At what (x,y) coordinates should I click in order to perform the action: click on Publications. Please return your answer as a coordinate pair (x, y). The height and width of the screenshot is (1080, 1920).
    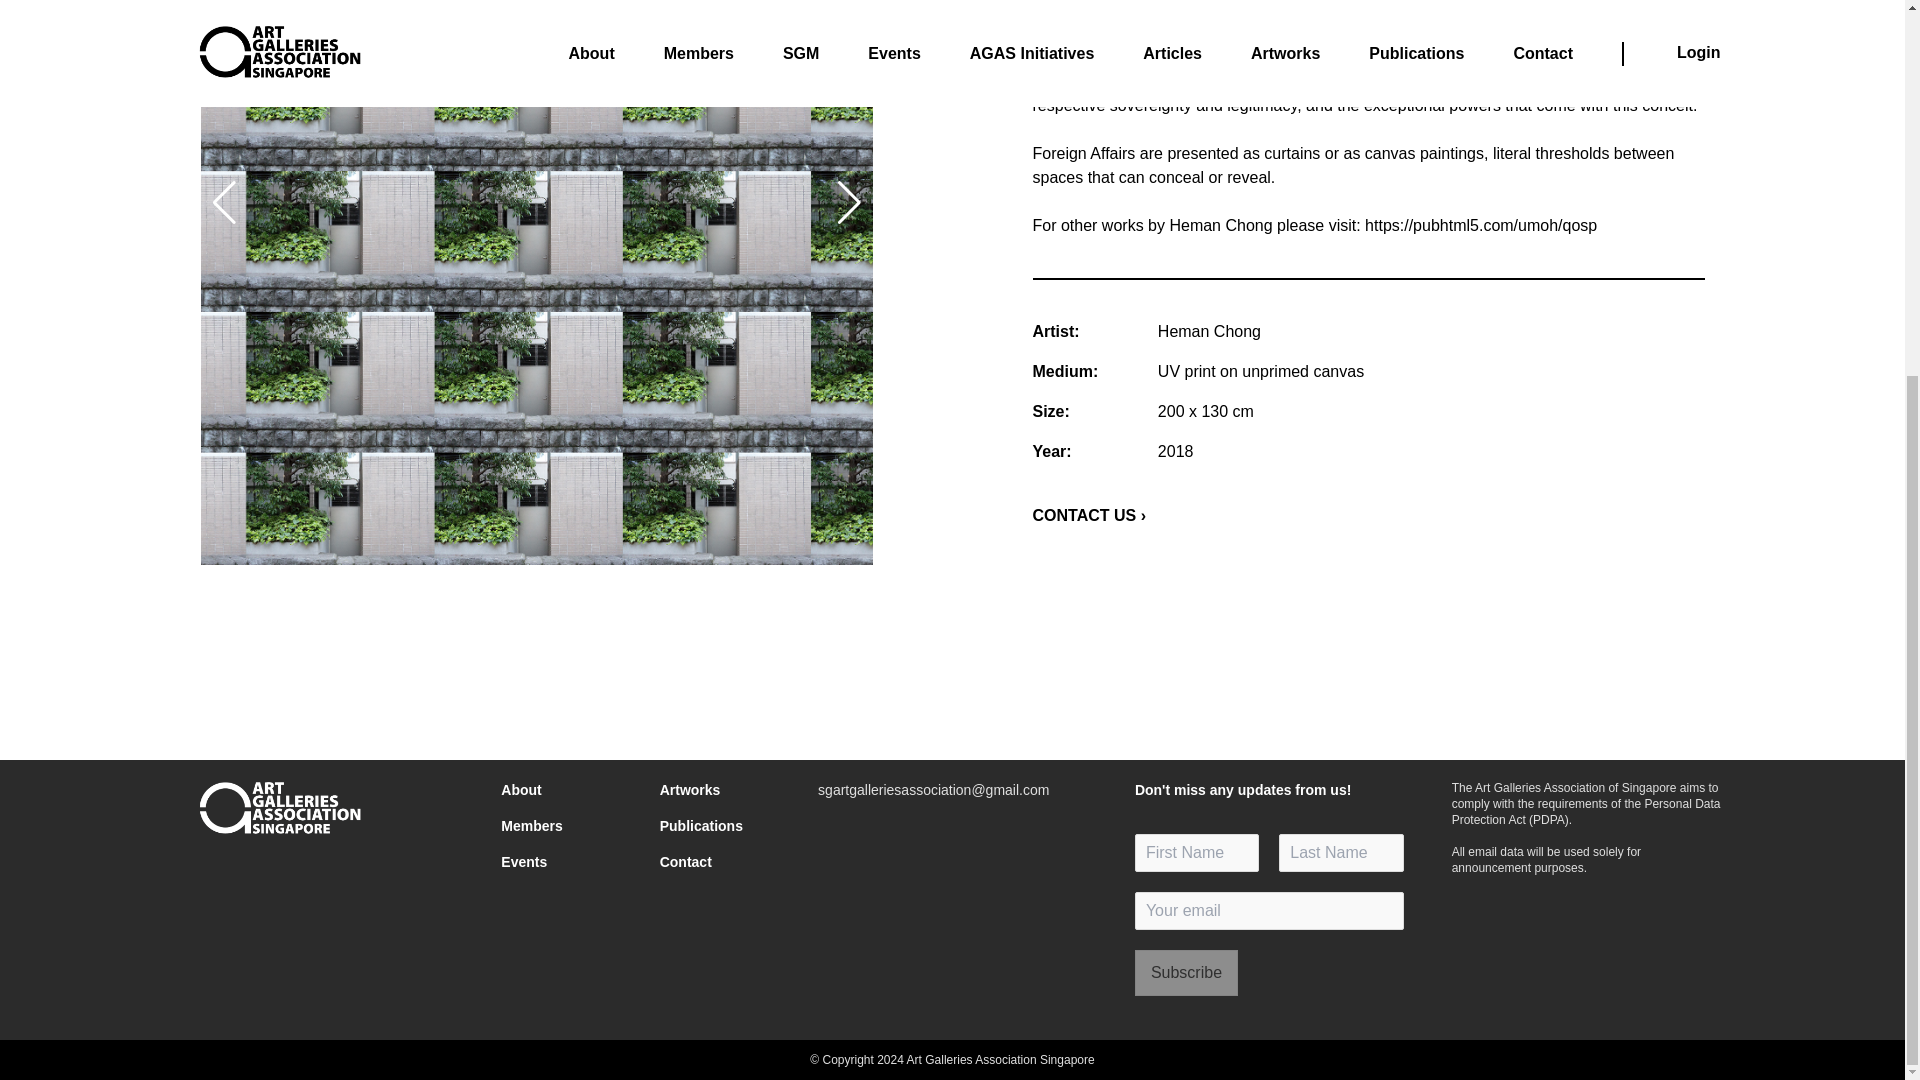
    Looking at the image, I should click on (714, 826).